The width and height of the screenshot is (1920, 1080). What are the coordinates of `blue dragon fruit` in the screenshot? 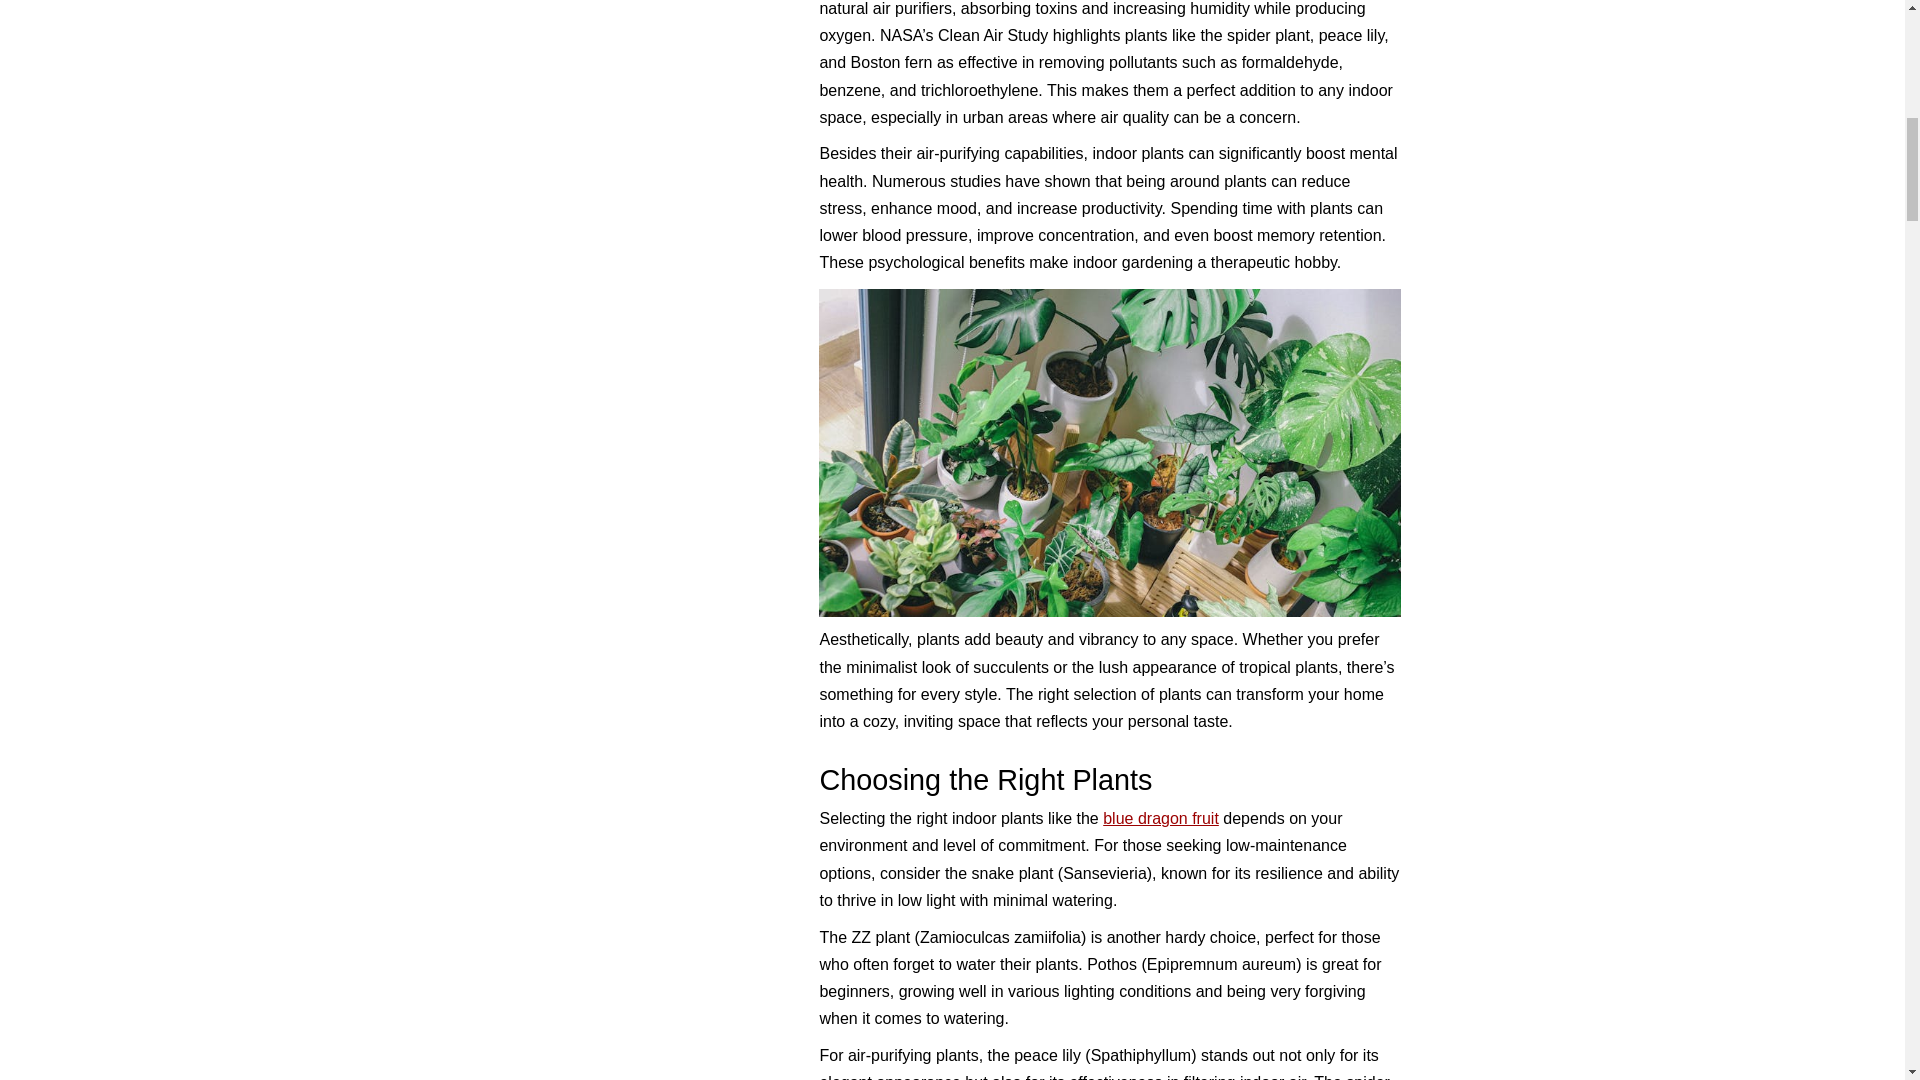 It's located at (1160, 818).